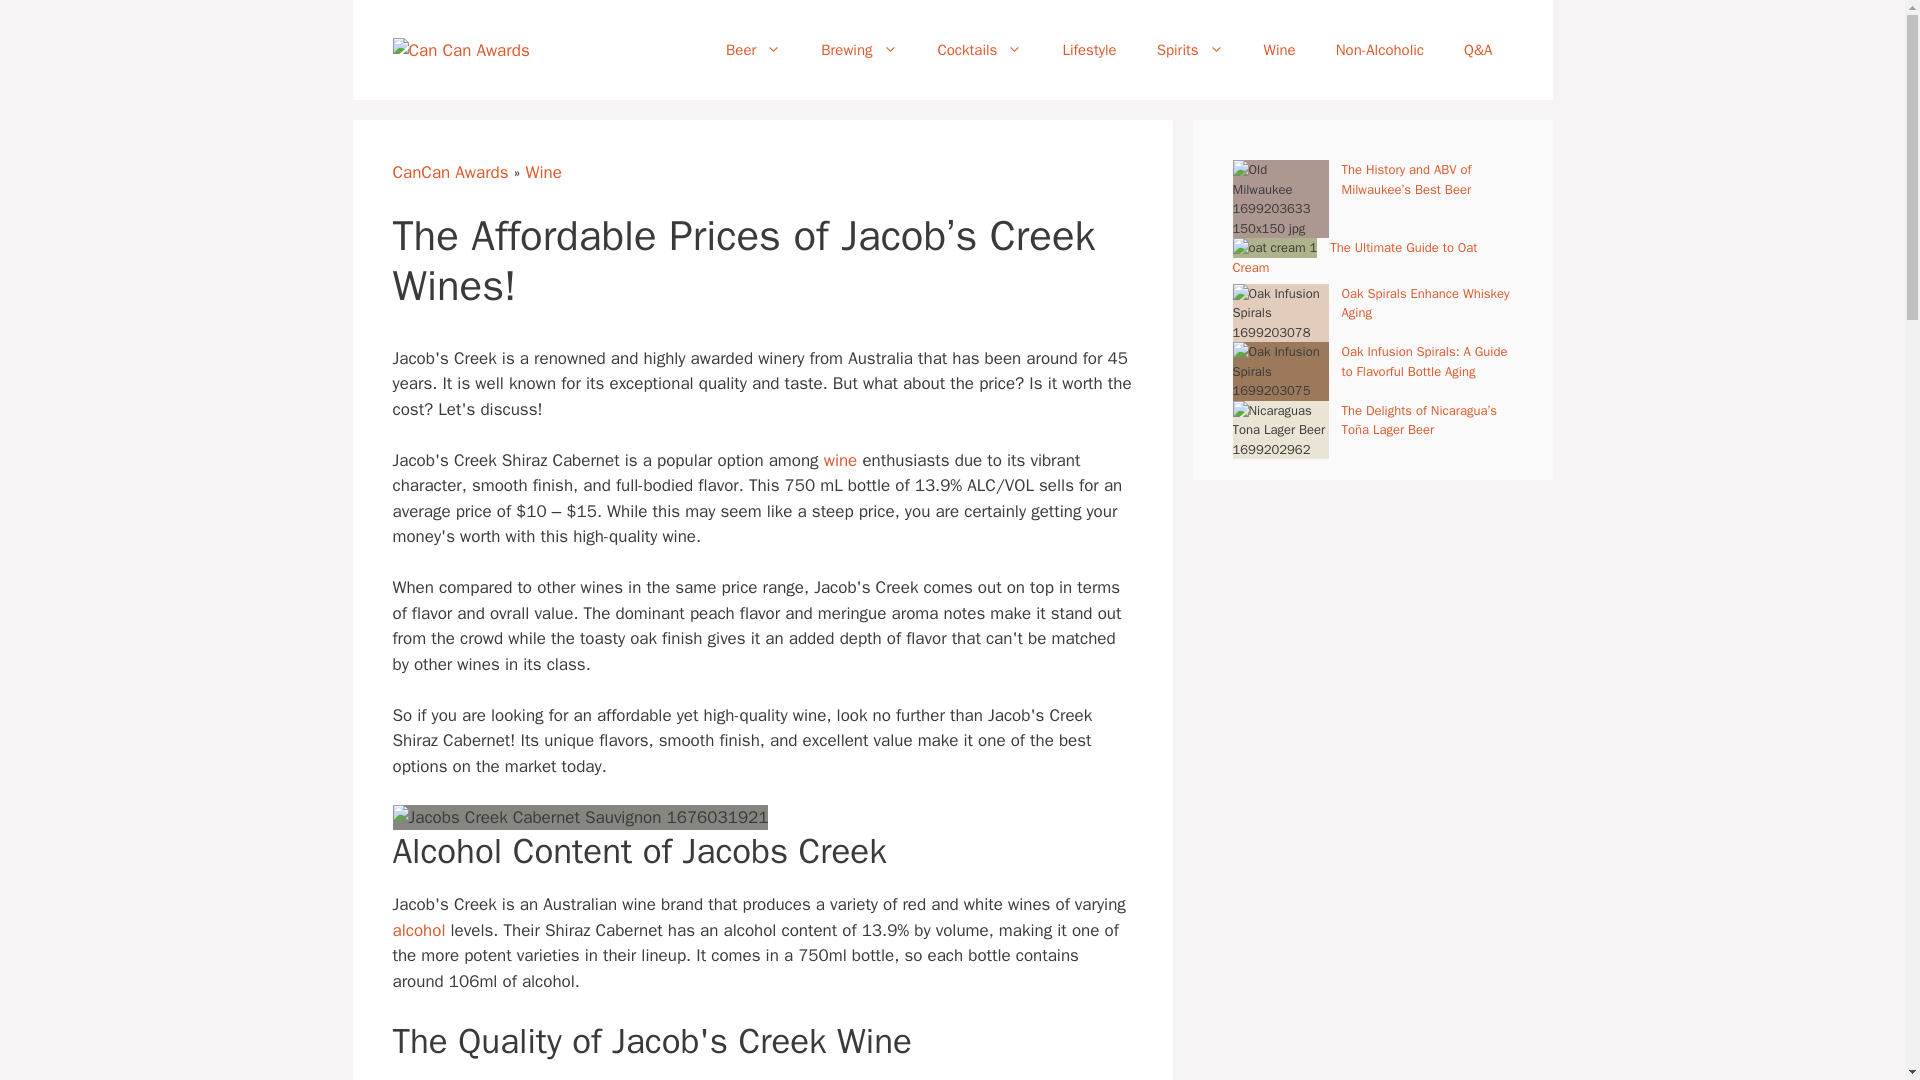 The height and width of the screenshot is (1080, 1920). Describe the element at coordinates (1280, 371) in the screenshot. I see `Oak Infusion Spirals: A Guide to Flavorful Bottle Aging 5` at that location.